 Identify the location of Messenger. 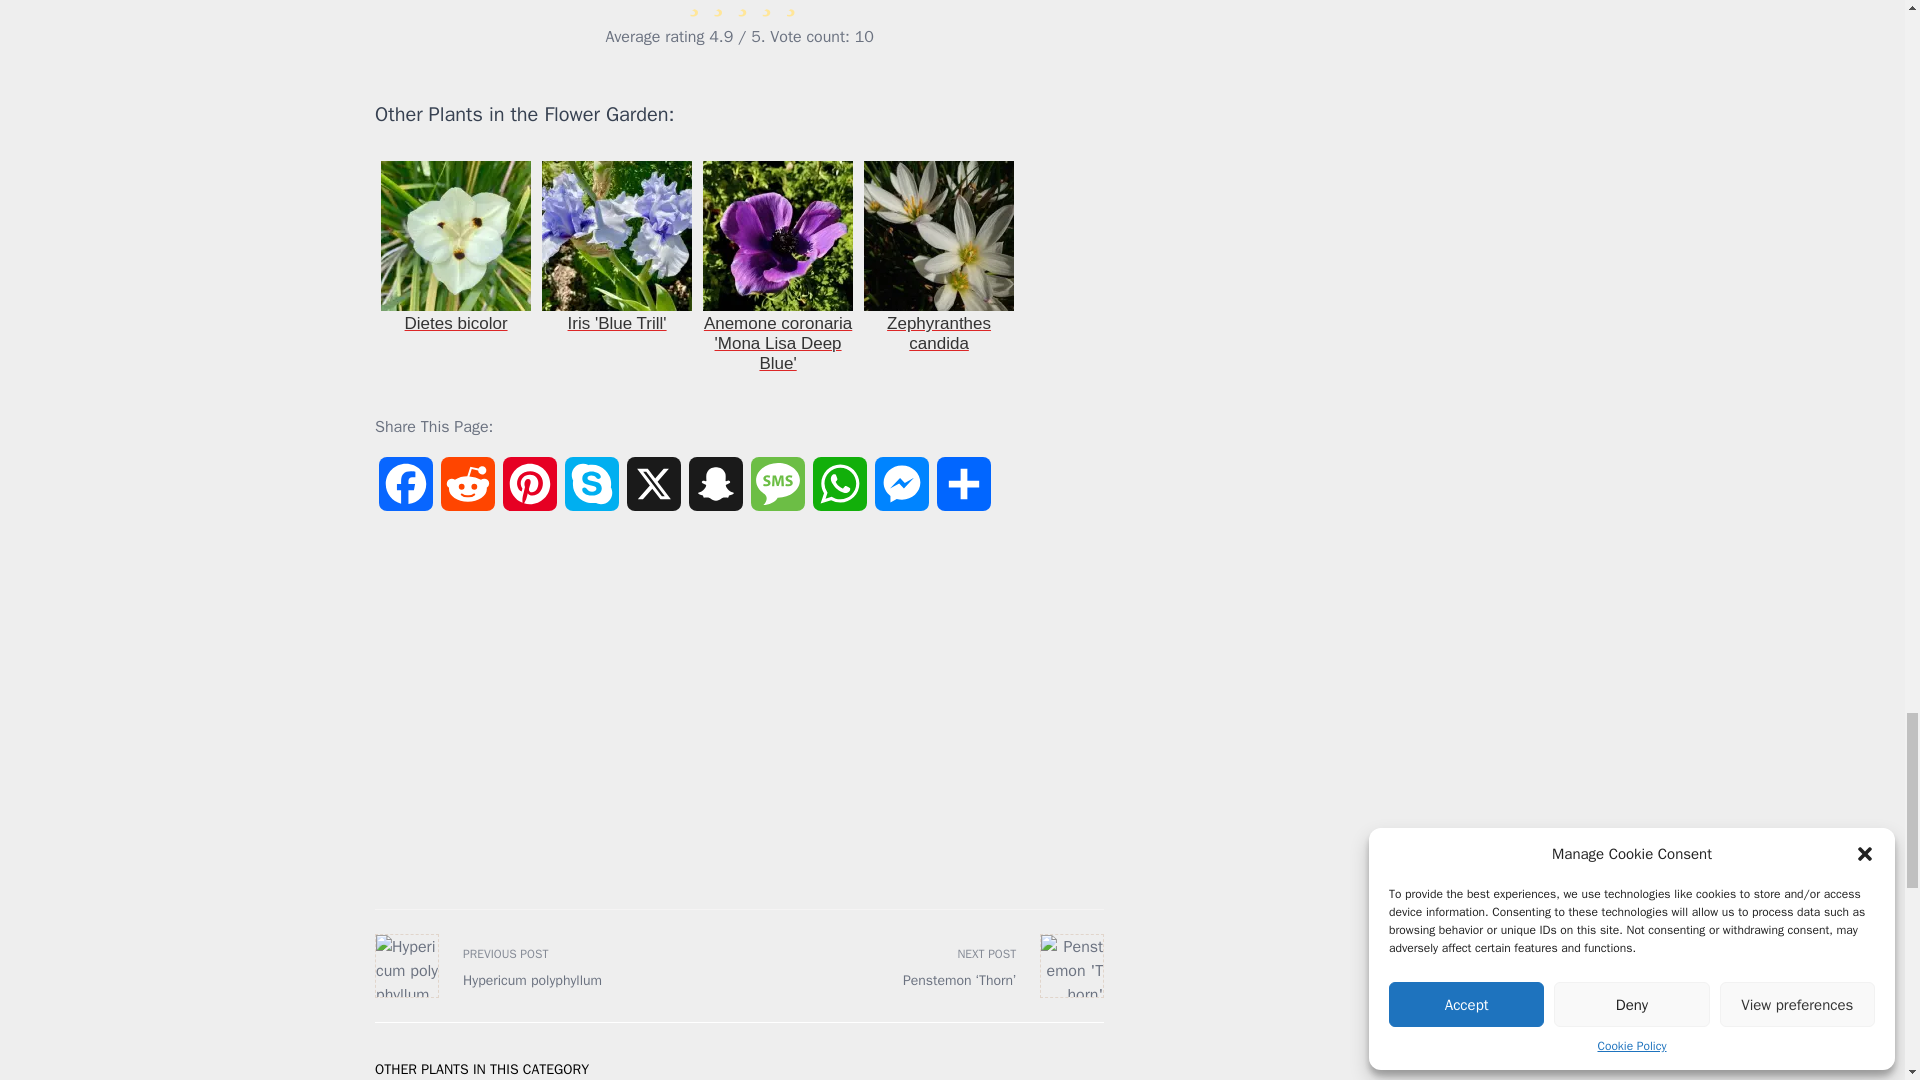
(902, 494).